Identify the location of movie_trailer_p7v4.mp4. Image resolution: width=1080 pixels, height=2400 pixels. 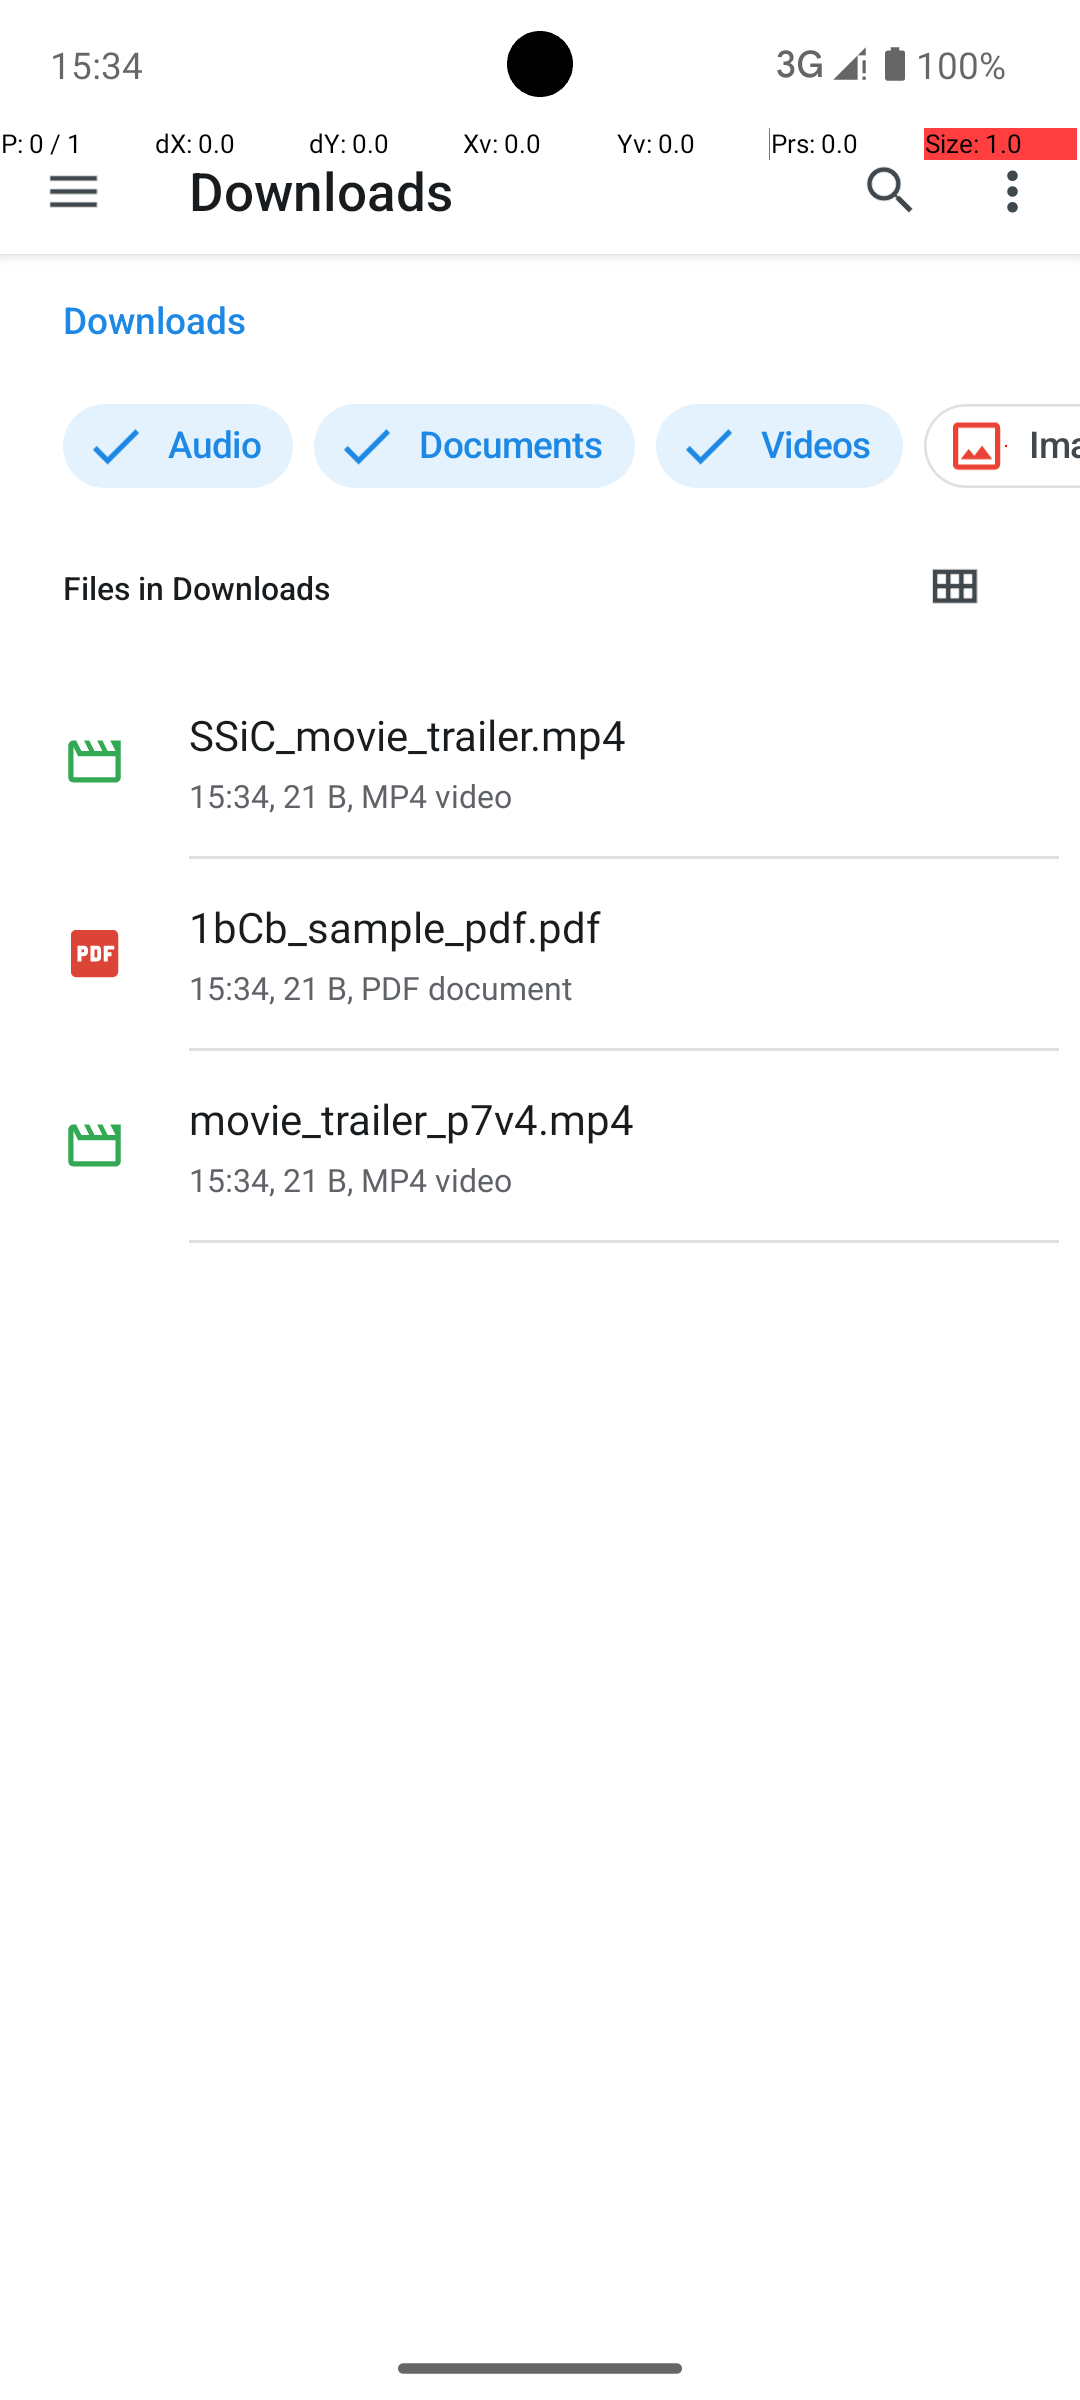
(412, 1118).